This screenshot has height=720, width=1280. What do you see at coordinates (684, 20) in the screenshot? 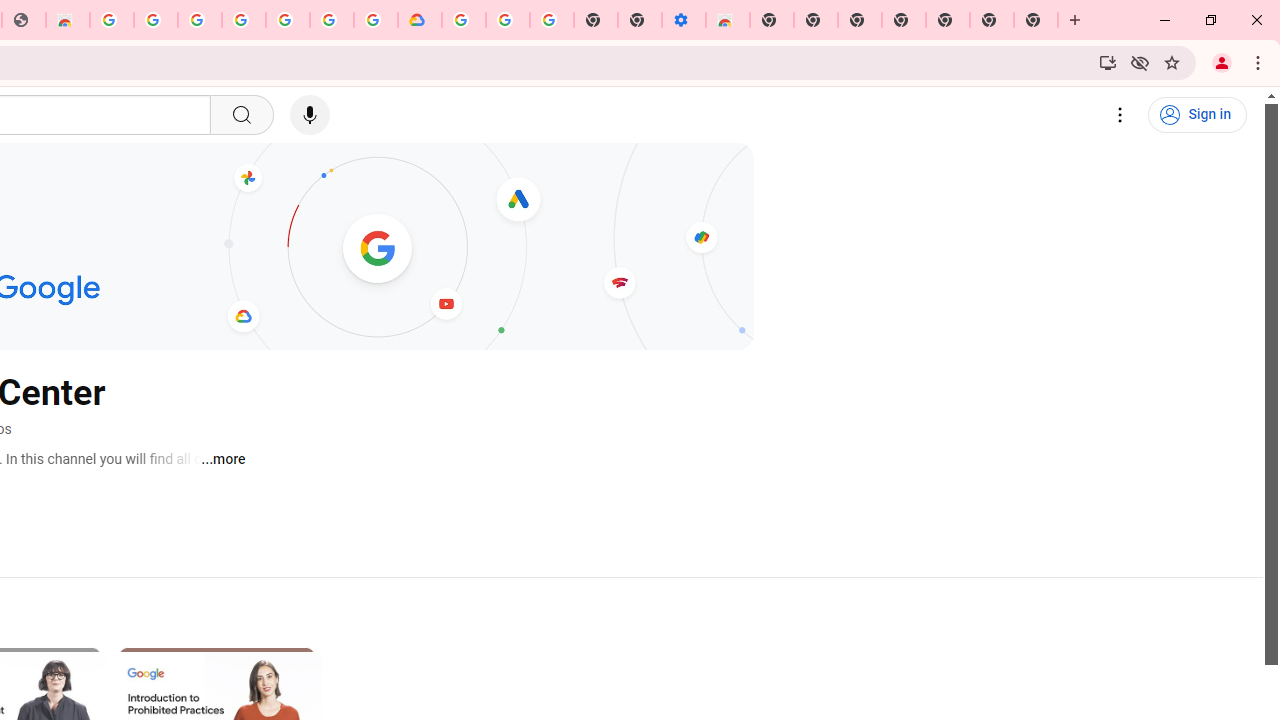
I see `Settings - Accessibility` at bounding box center [684, 20].